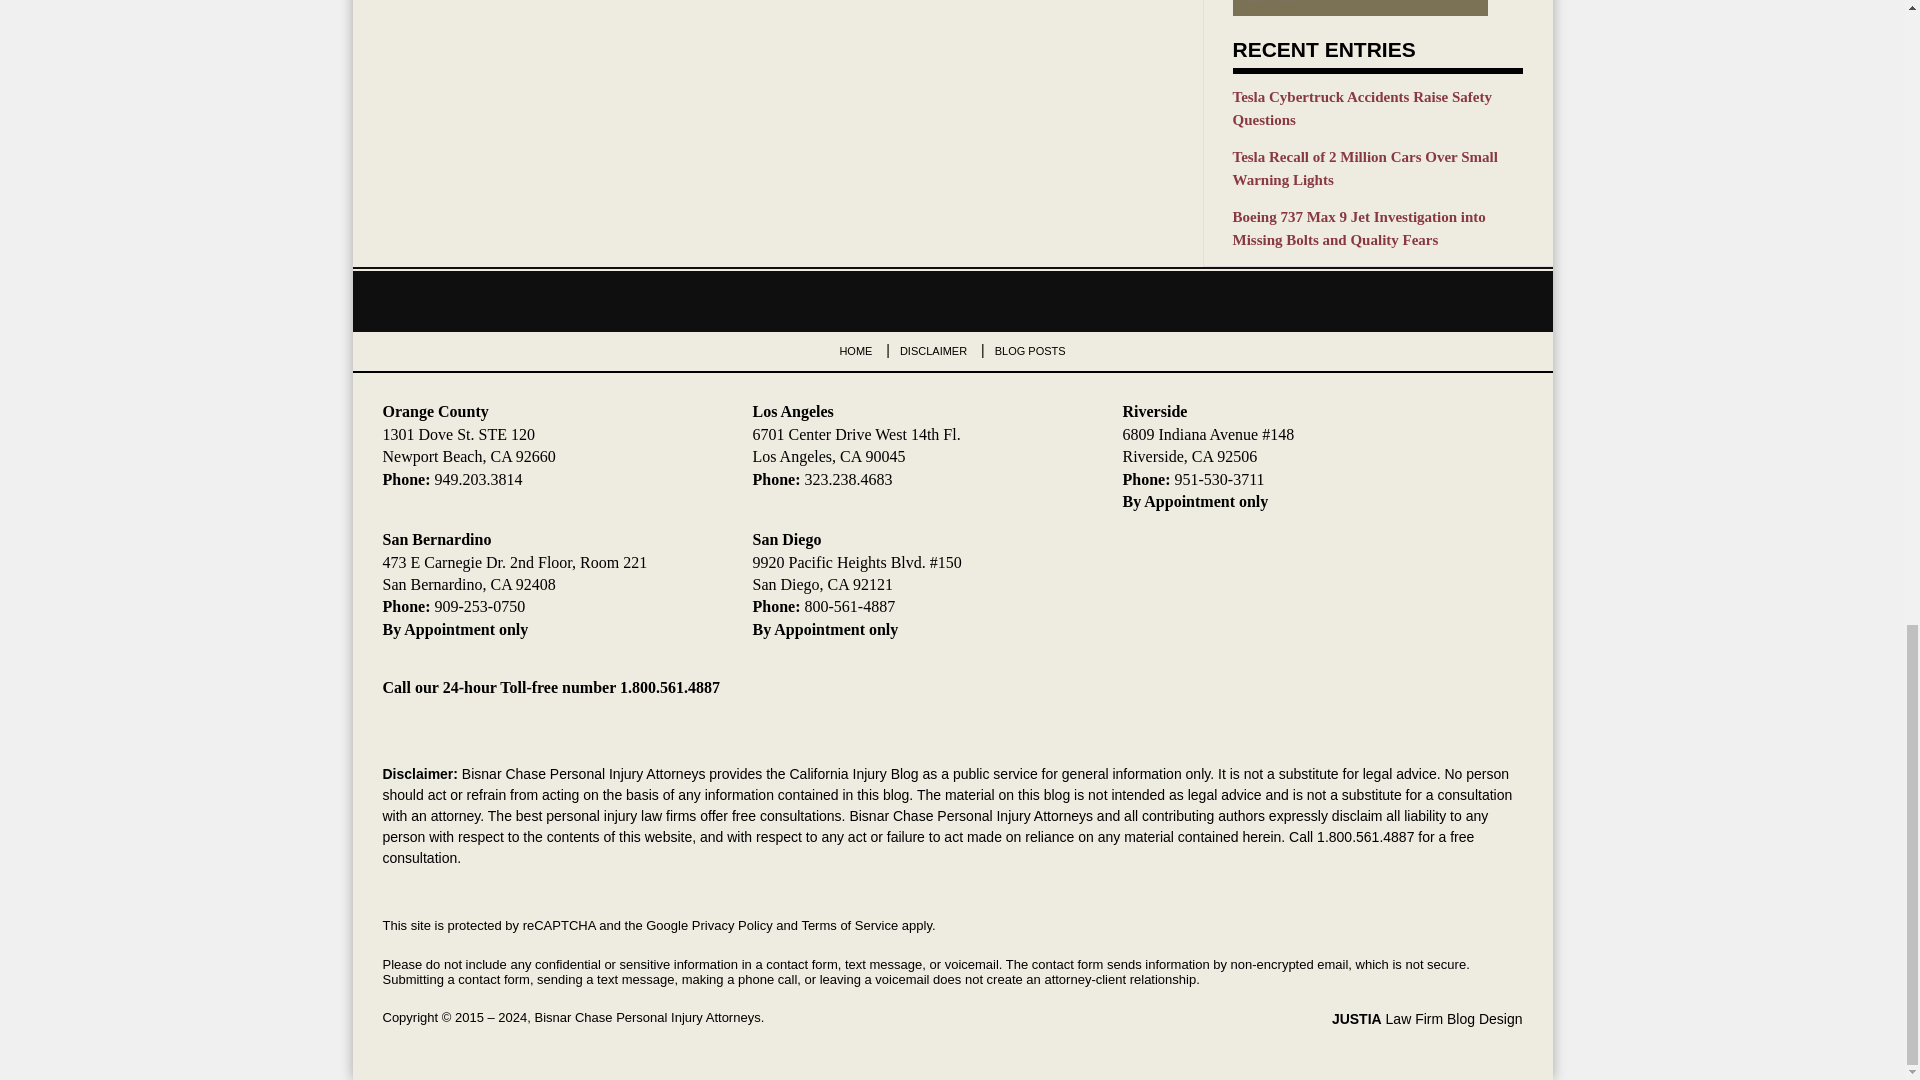 Image resolution: width=1920 pixels, height=1080 pixels. Describe the element at coordinates (855, 350) in the screenshot. I see `HOME` at that location.